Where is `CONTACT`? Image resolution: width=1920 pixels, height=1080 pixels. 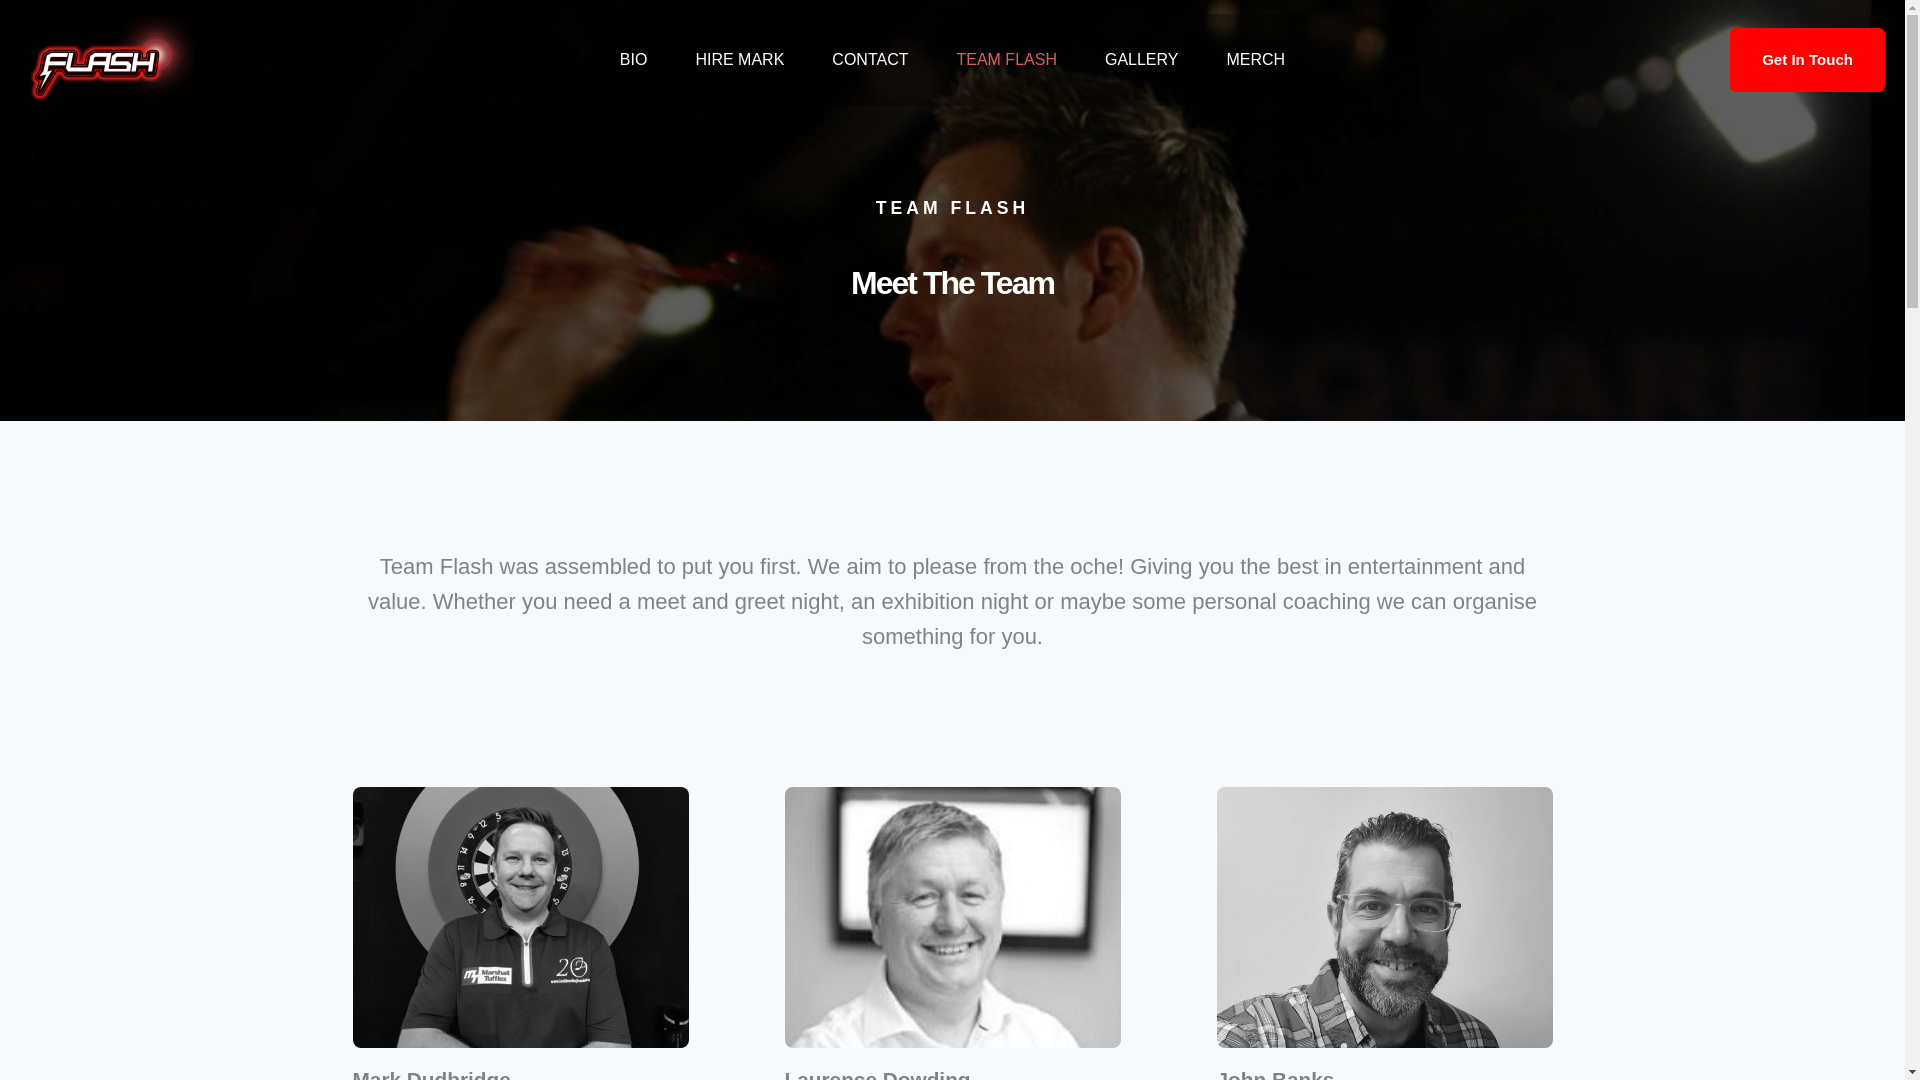 CONTACT is located at coordinates (870, 60).